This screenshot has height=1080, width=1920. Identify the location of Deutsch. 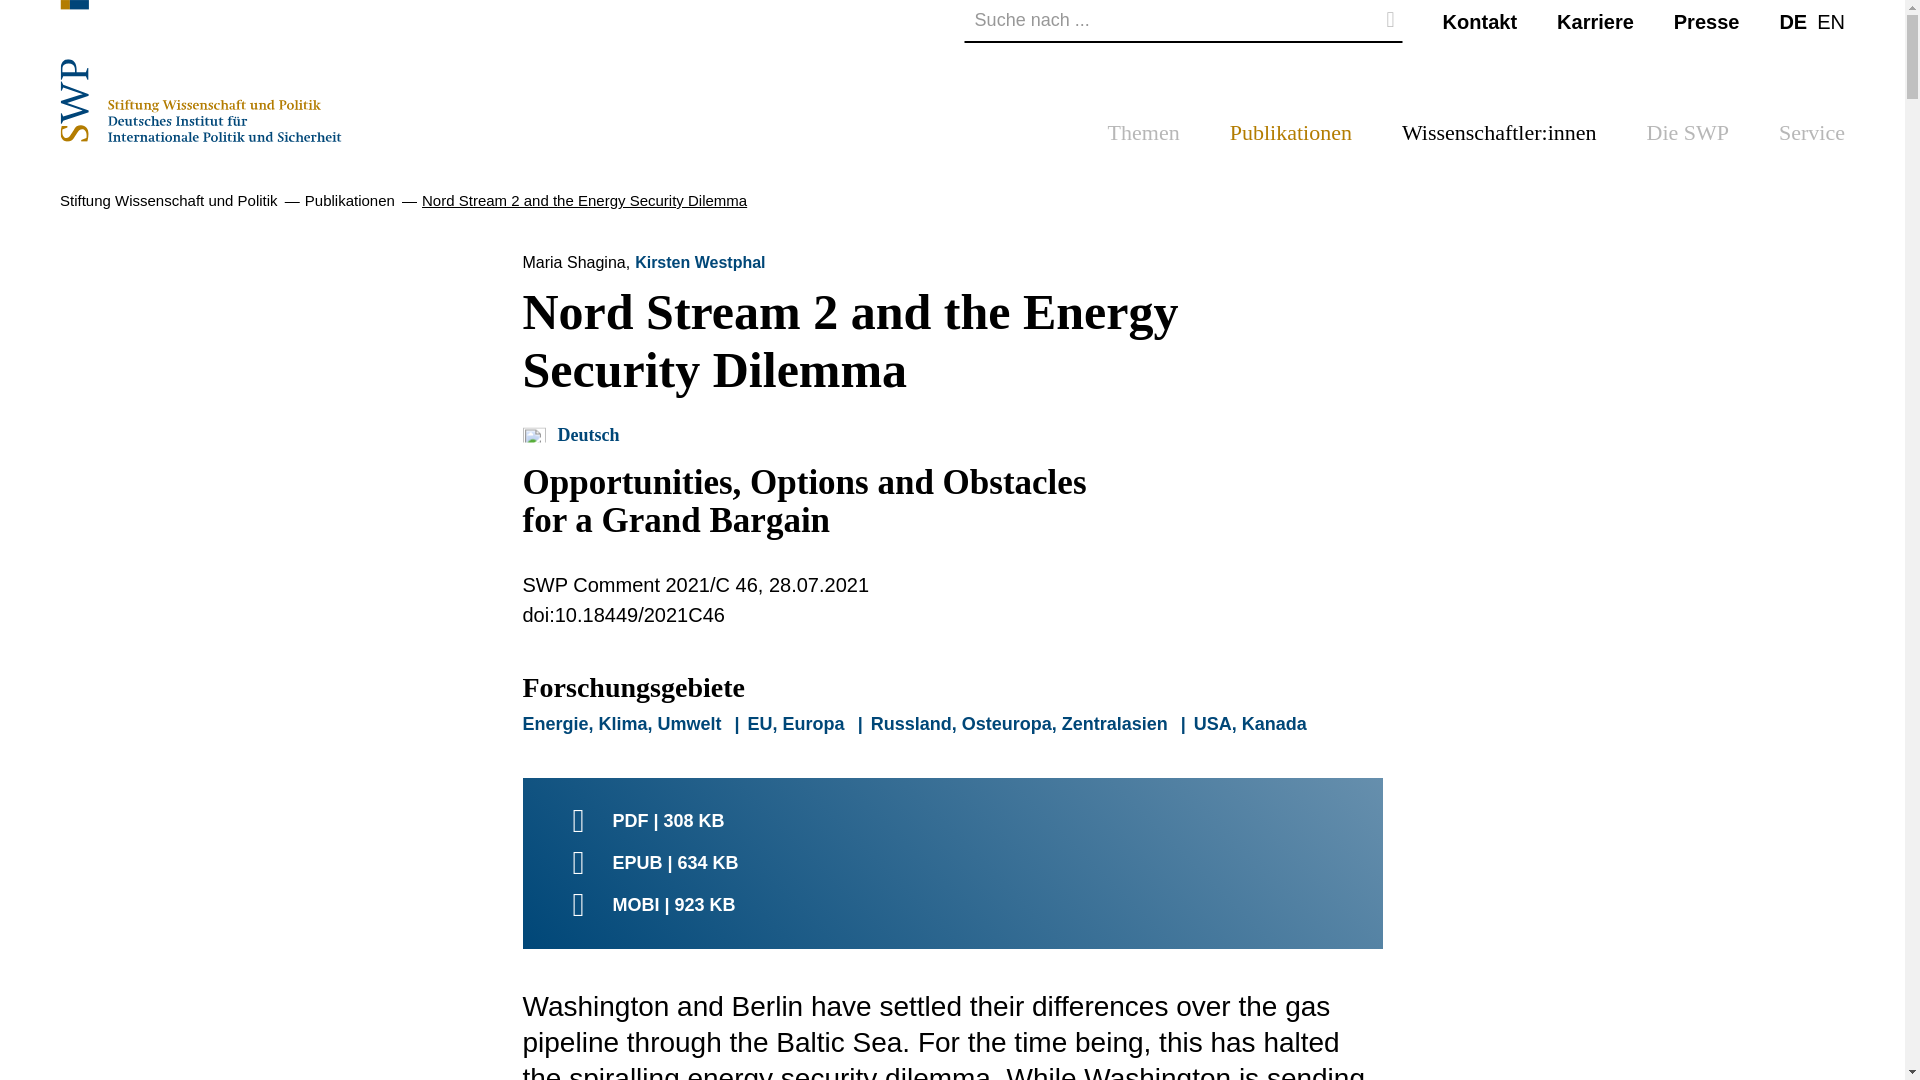
(1792, 20).